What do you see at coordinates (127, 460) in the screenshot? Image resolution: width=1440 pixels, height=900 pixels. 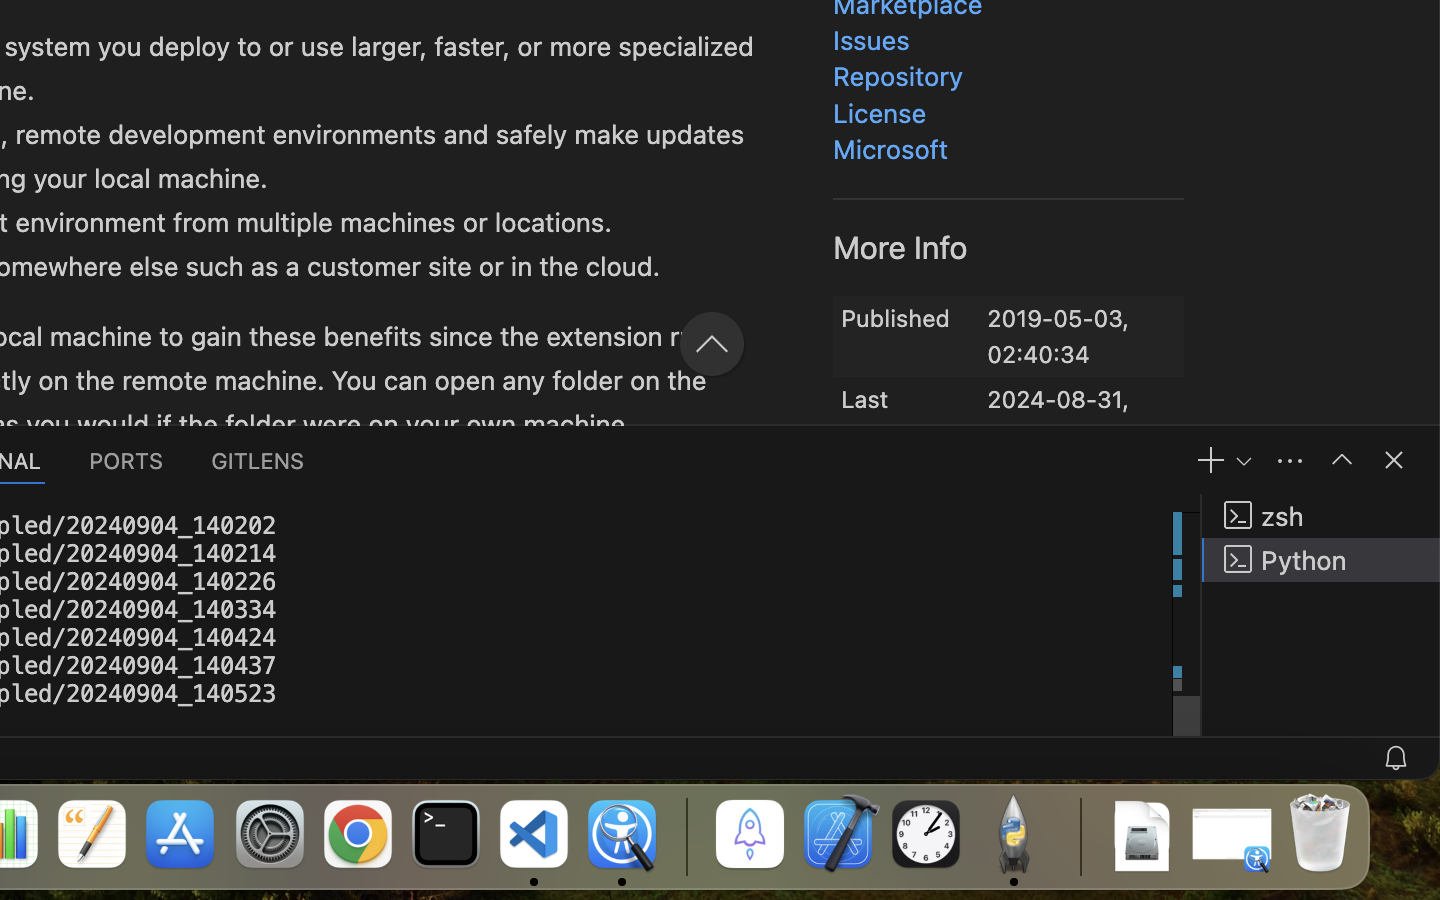 I see `0 PORTS` at bounding box center [127, 460].